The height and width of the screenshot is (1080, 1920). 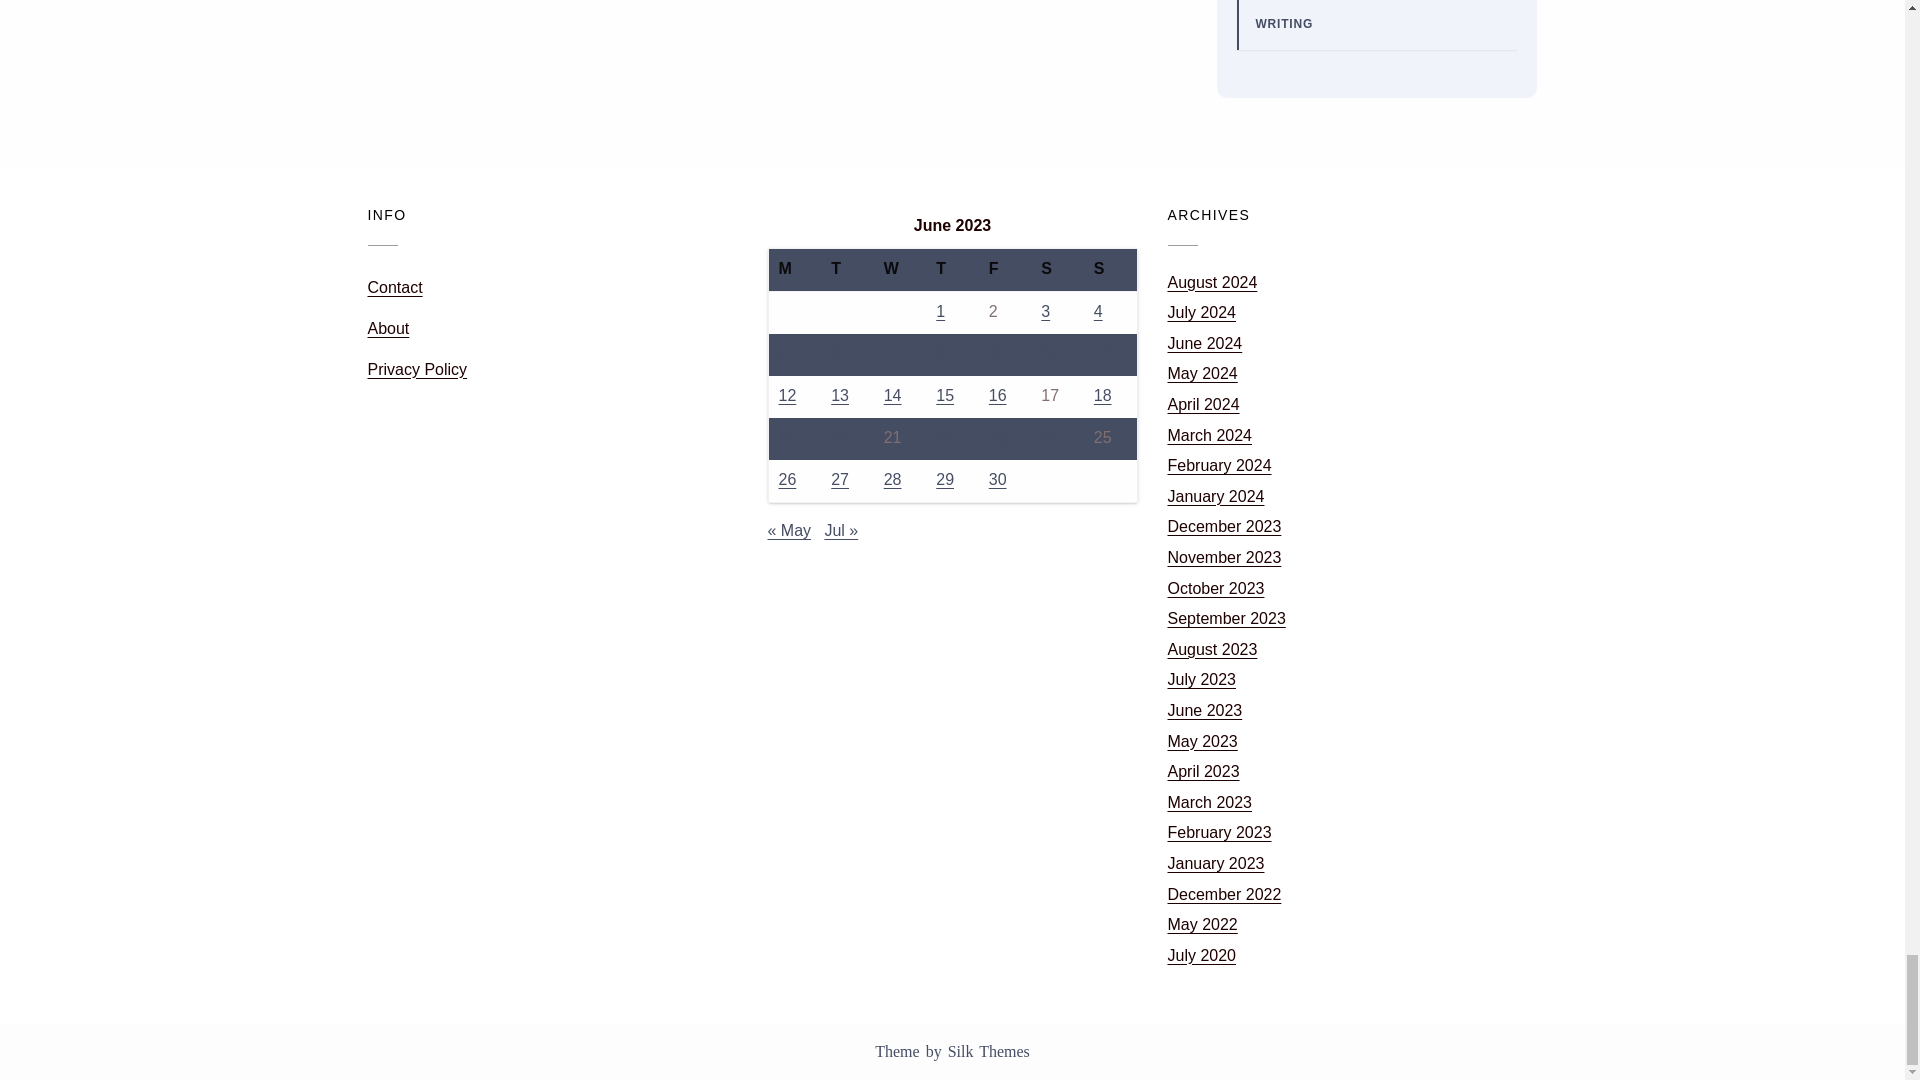 What do you see at coordinates (900, 270) in the screenshot?
I see `Wednesday` at bounding box center [900, 270].